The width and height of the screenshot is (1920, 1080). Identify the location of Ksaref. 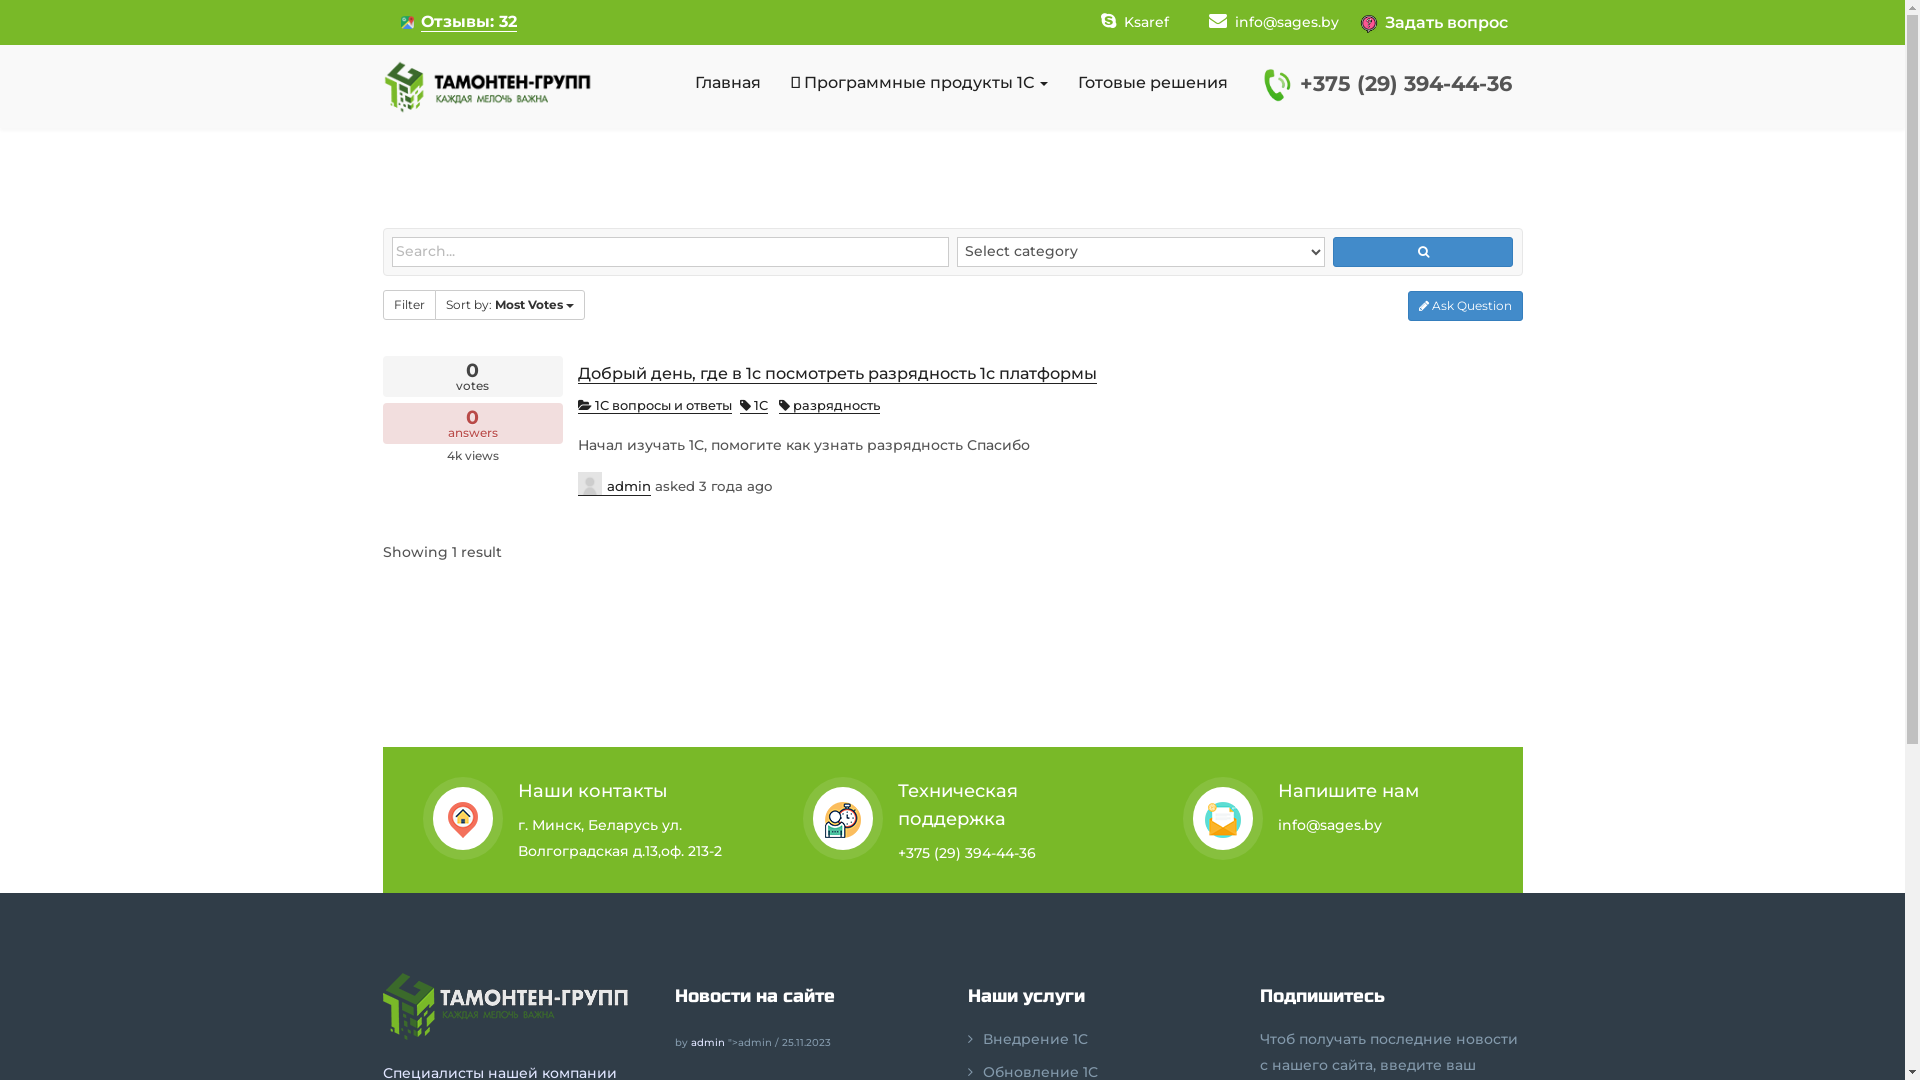
(1134, 22).